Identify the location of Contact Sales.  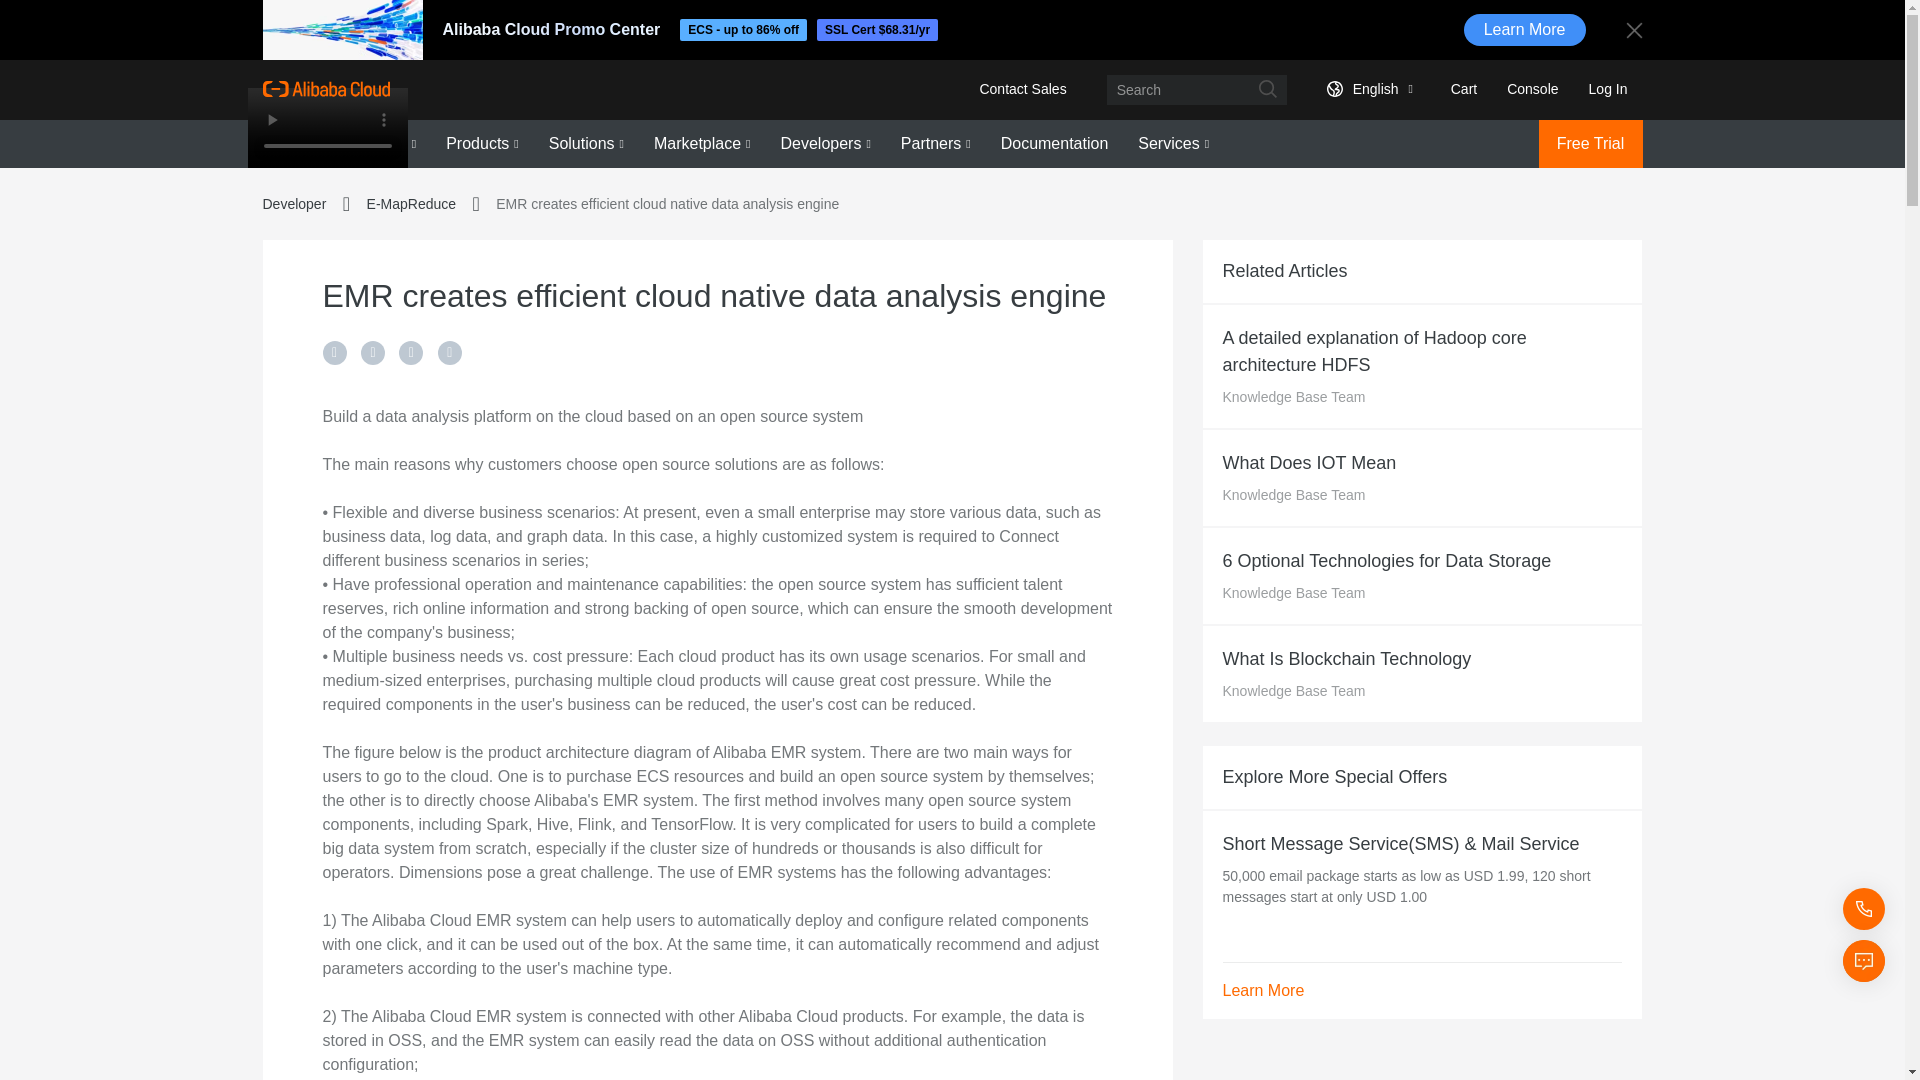
(1022, 88).